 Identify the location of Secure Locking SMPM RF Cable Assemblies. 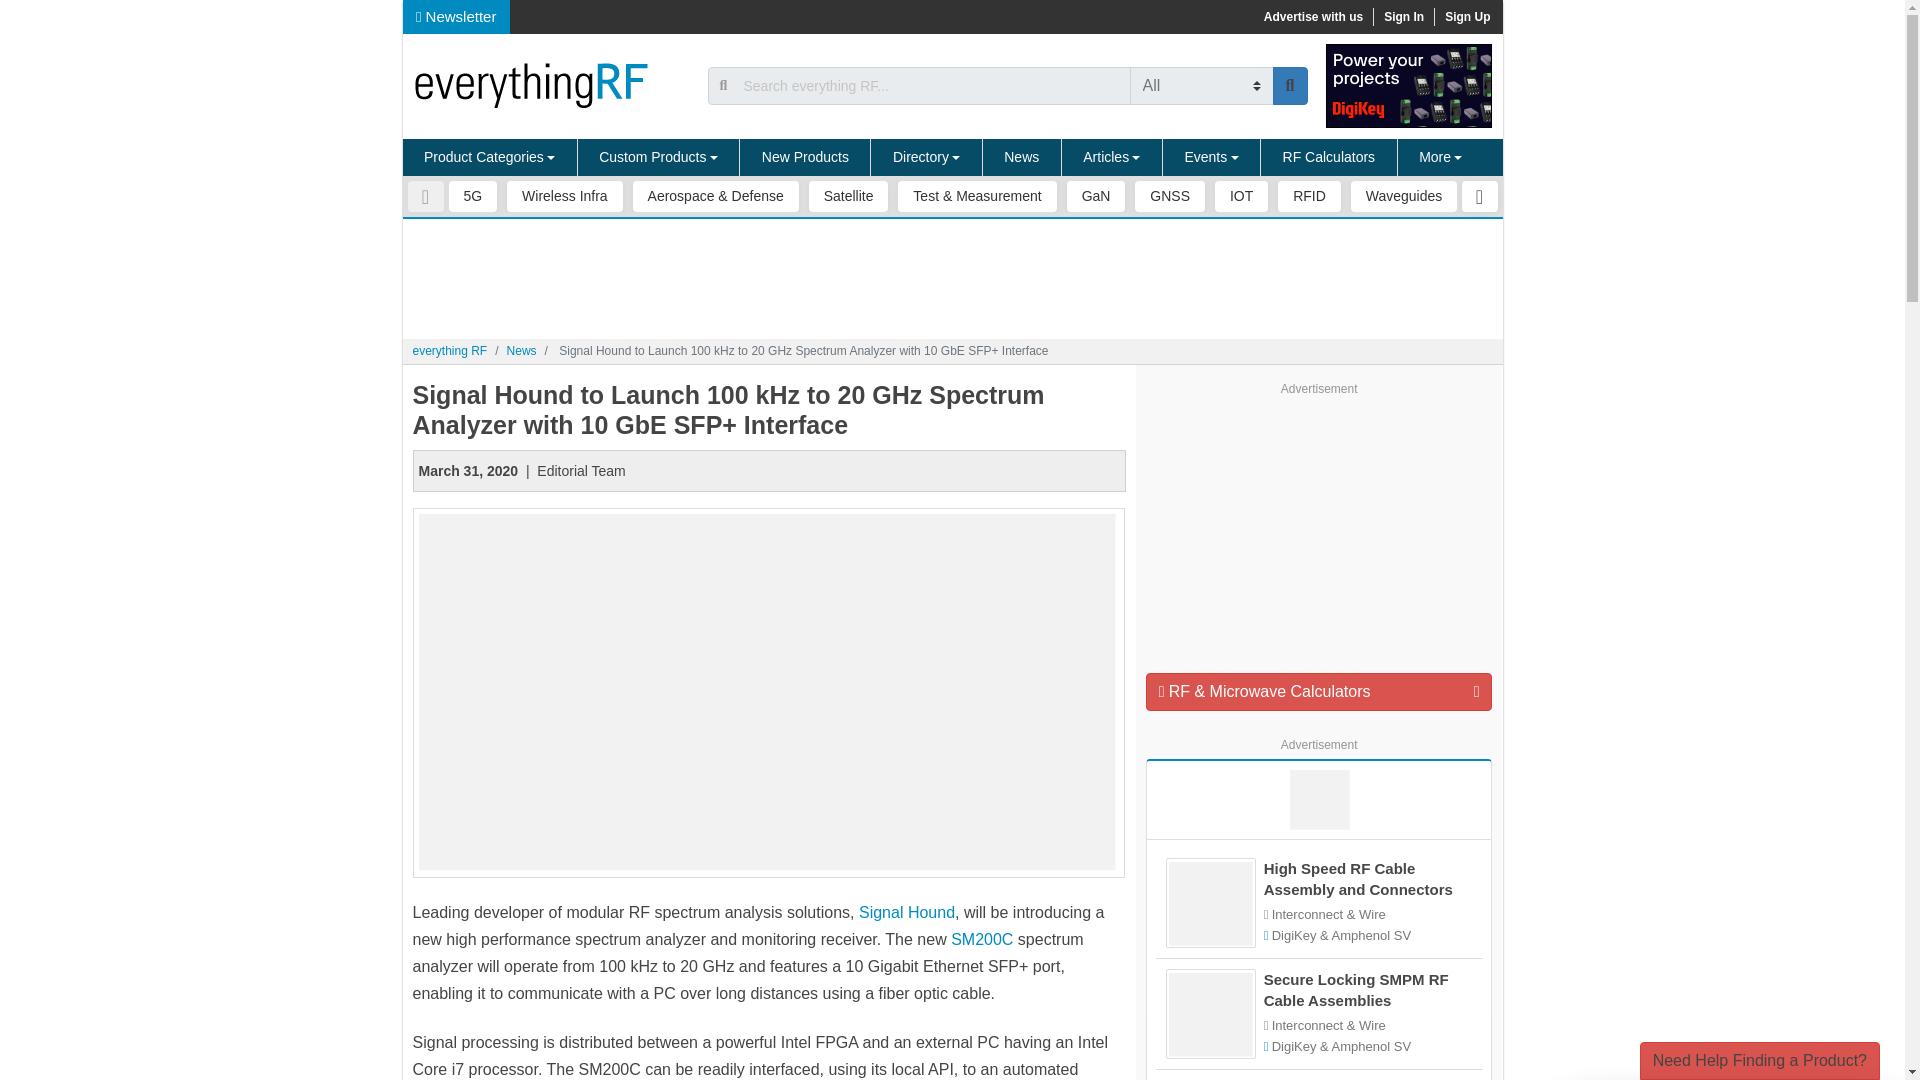
(1366, 989).